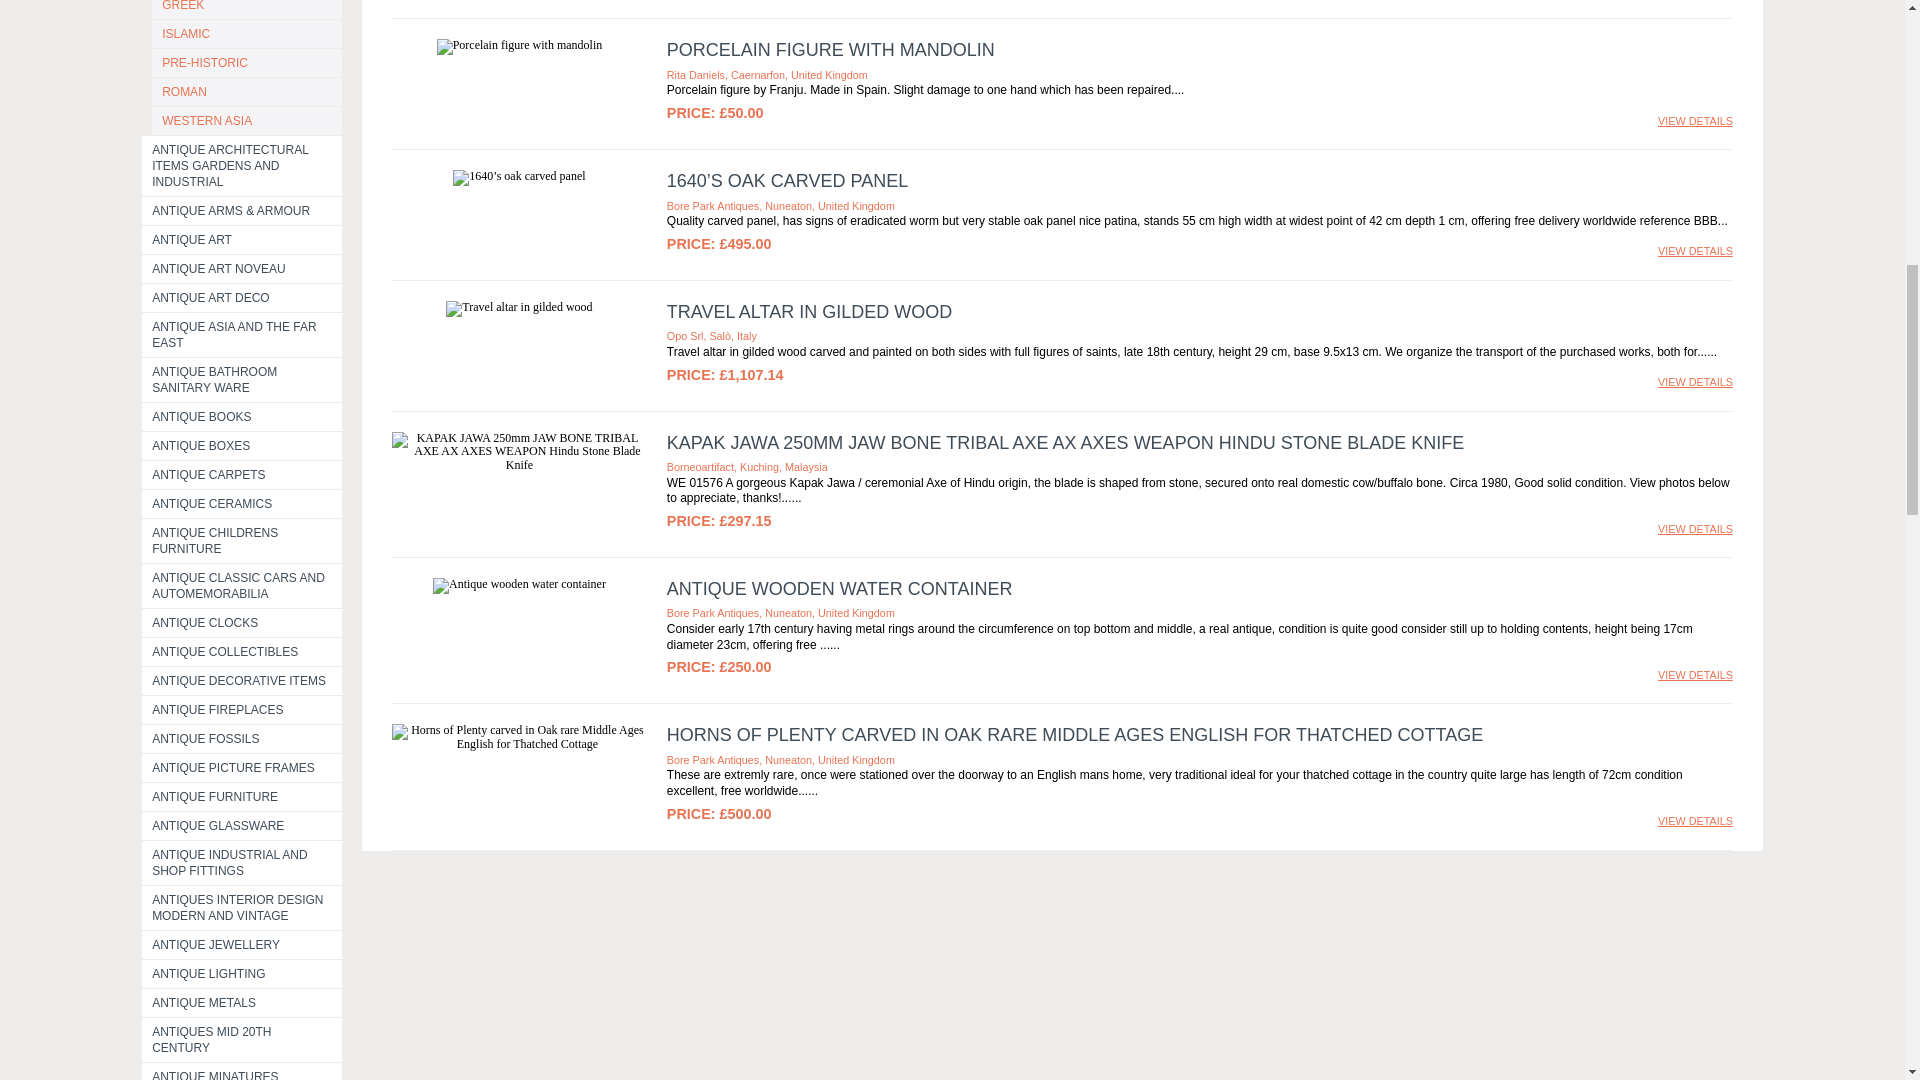 The width and height of the screenshot is (1920, 1080). What do you see at coordinates (246, 91) in the screenshot?
I see `ROMAN` at bounding box center [246, 91].